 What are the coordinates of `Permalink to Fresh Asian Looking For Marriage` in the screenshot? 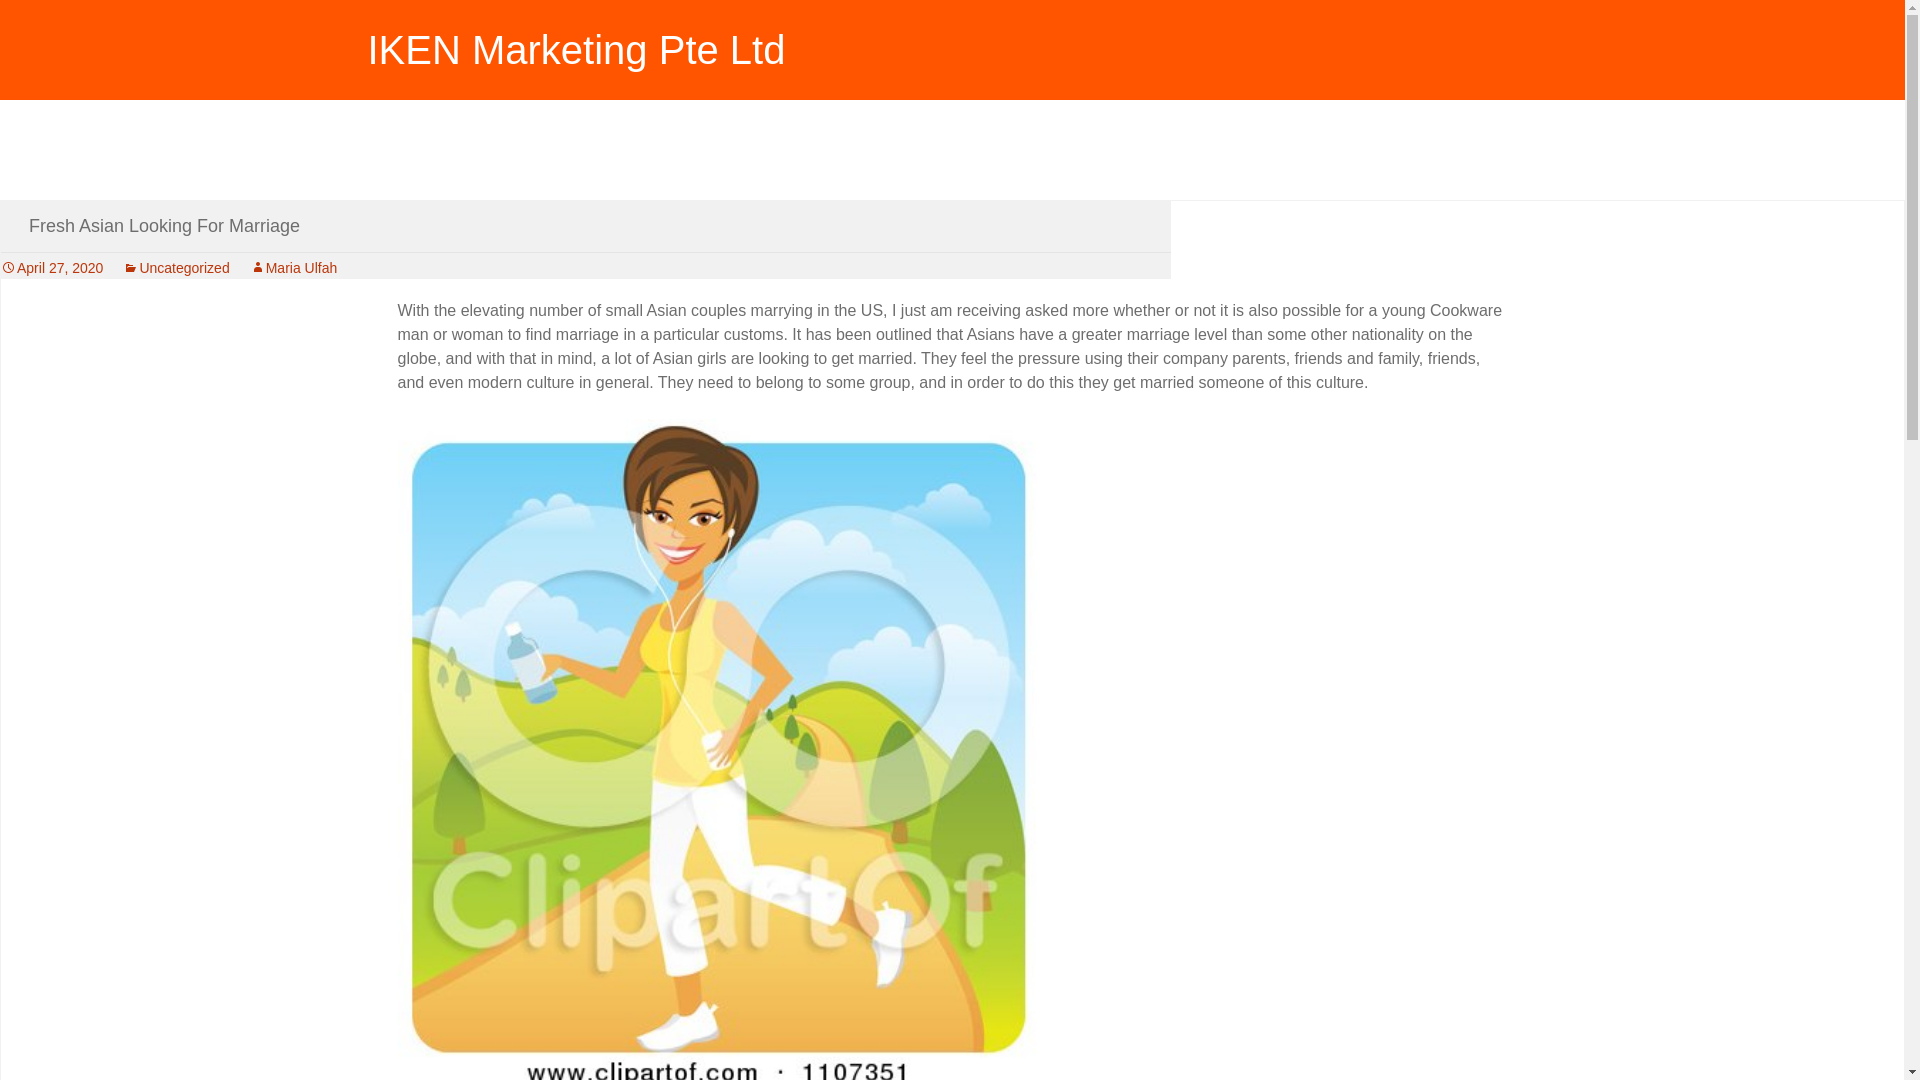 It's located at (52, 268).